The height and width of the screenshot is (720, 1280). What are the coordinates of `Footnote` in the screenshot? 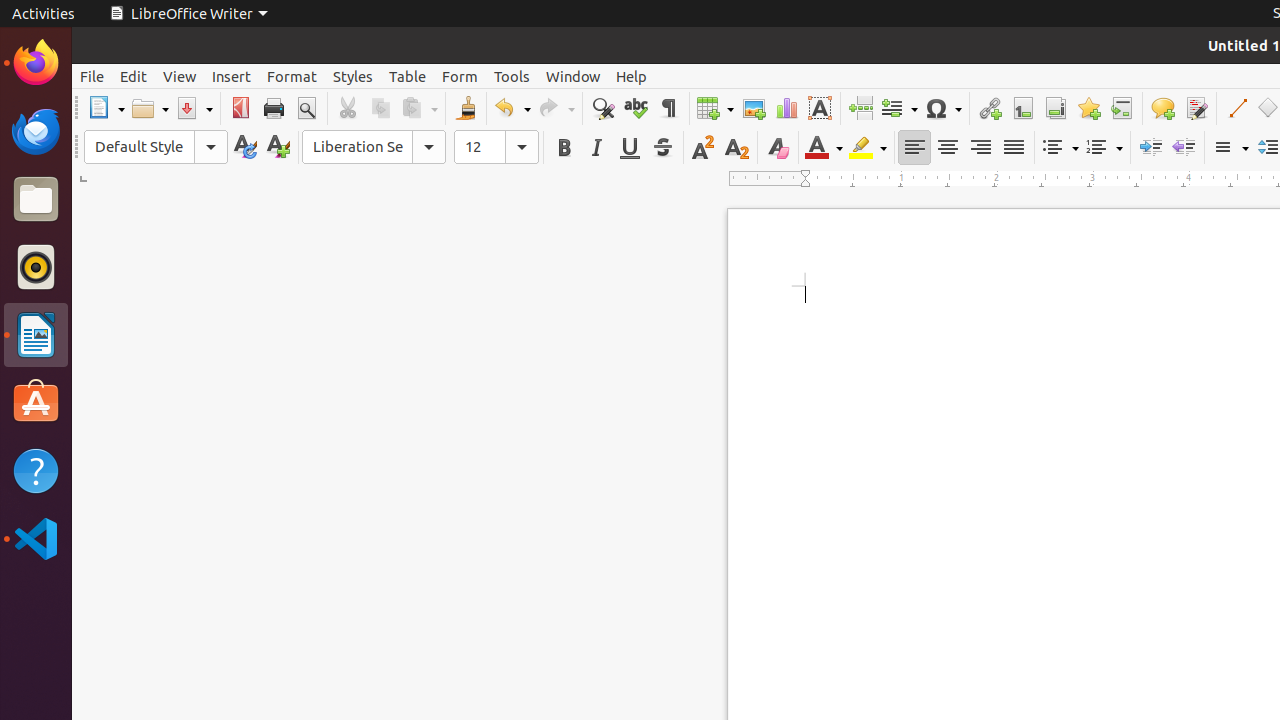 It's located at (1022, 108).